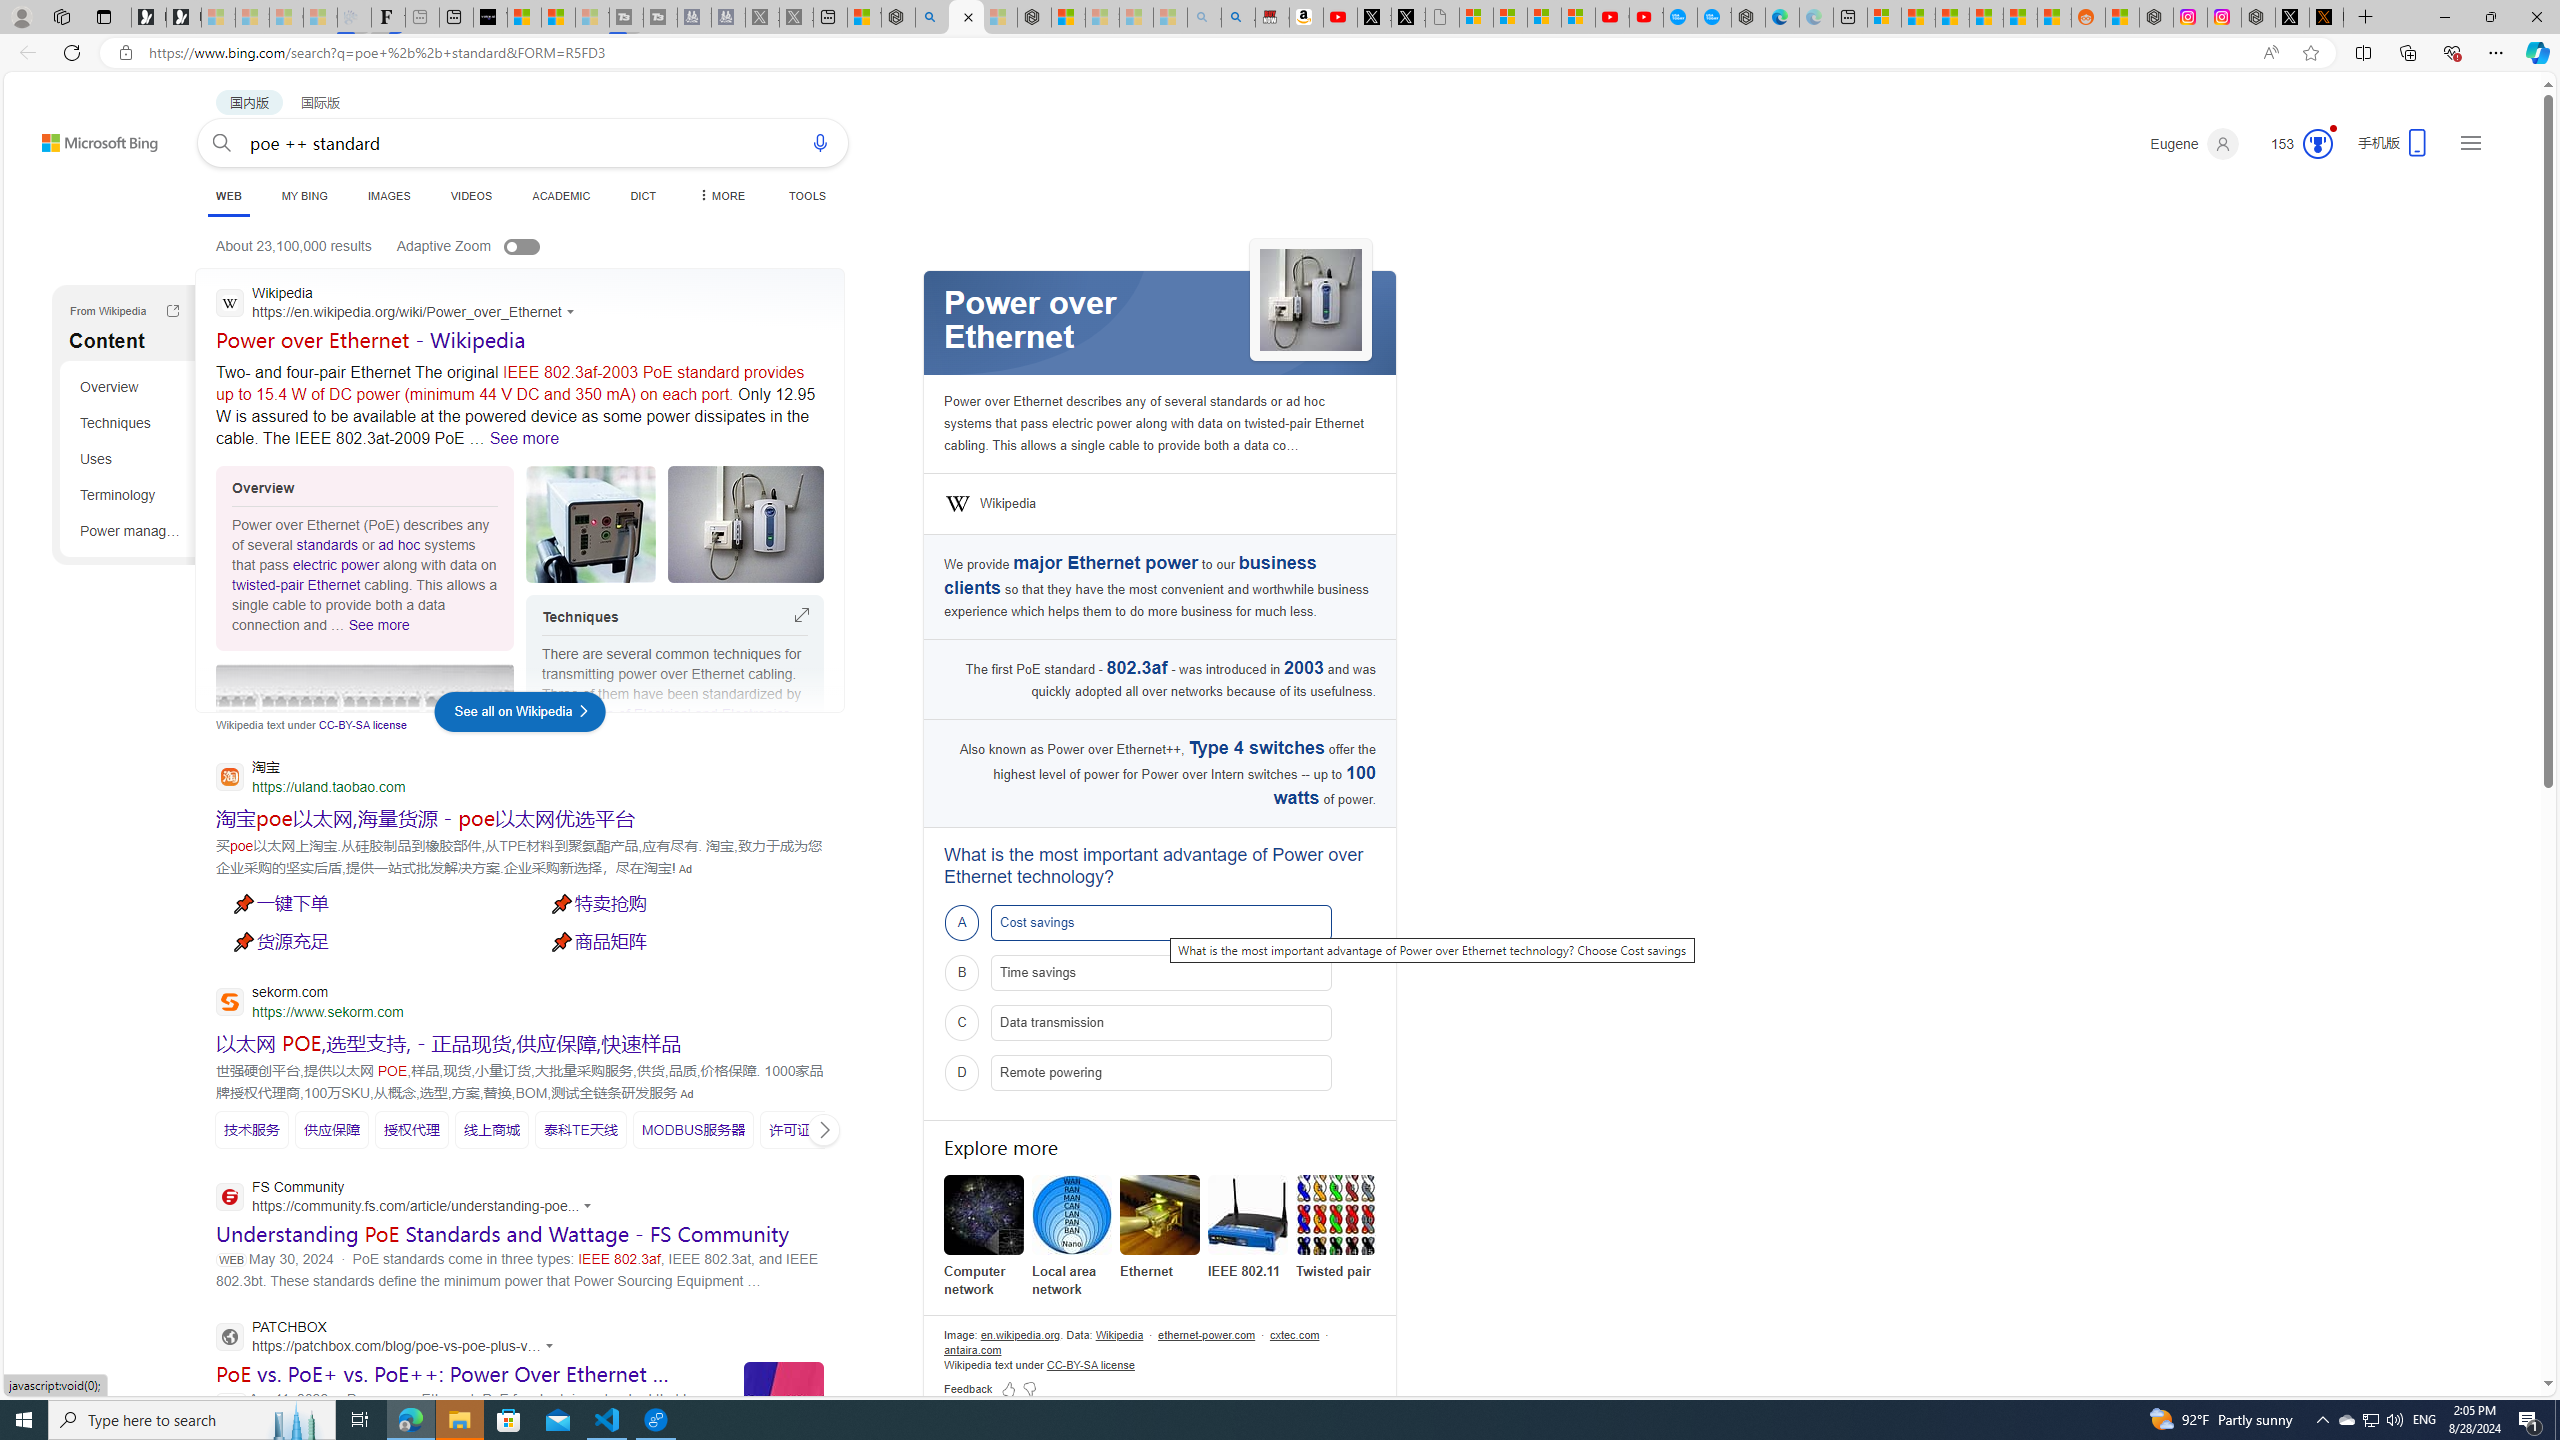 This screenshot has height=1440, width=2560. Describe the element at coordinates (722, 196) in the screenshot. I see `MORE` at that location.